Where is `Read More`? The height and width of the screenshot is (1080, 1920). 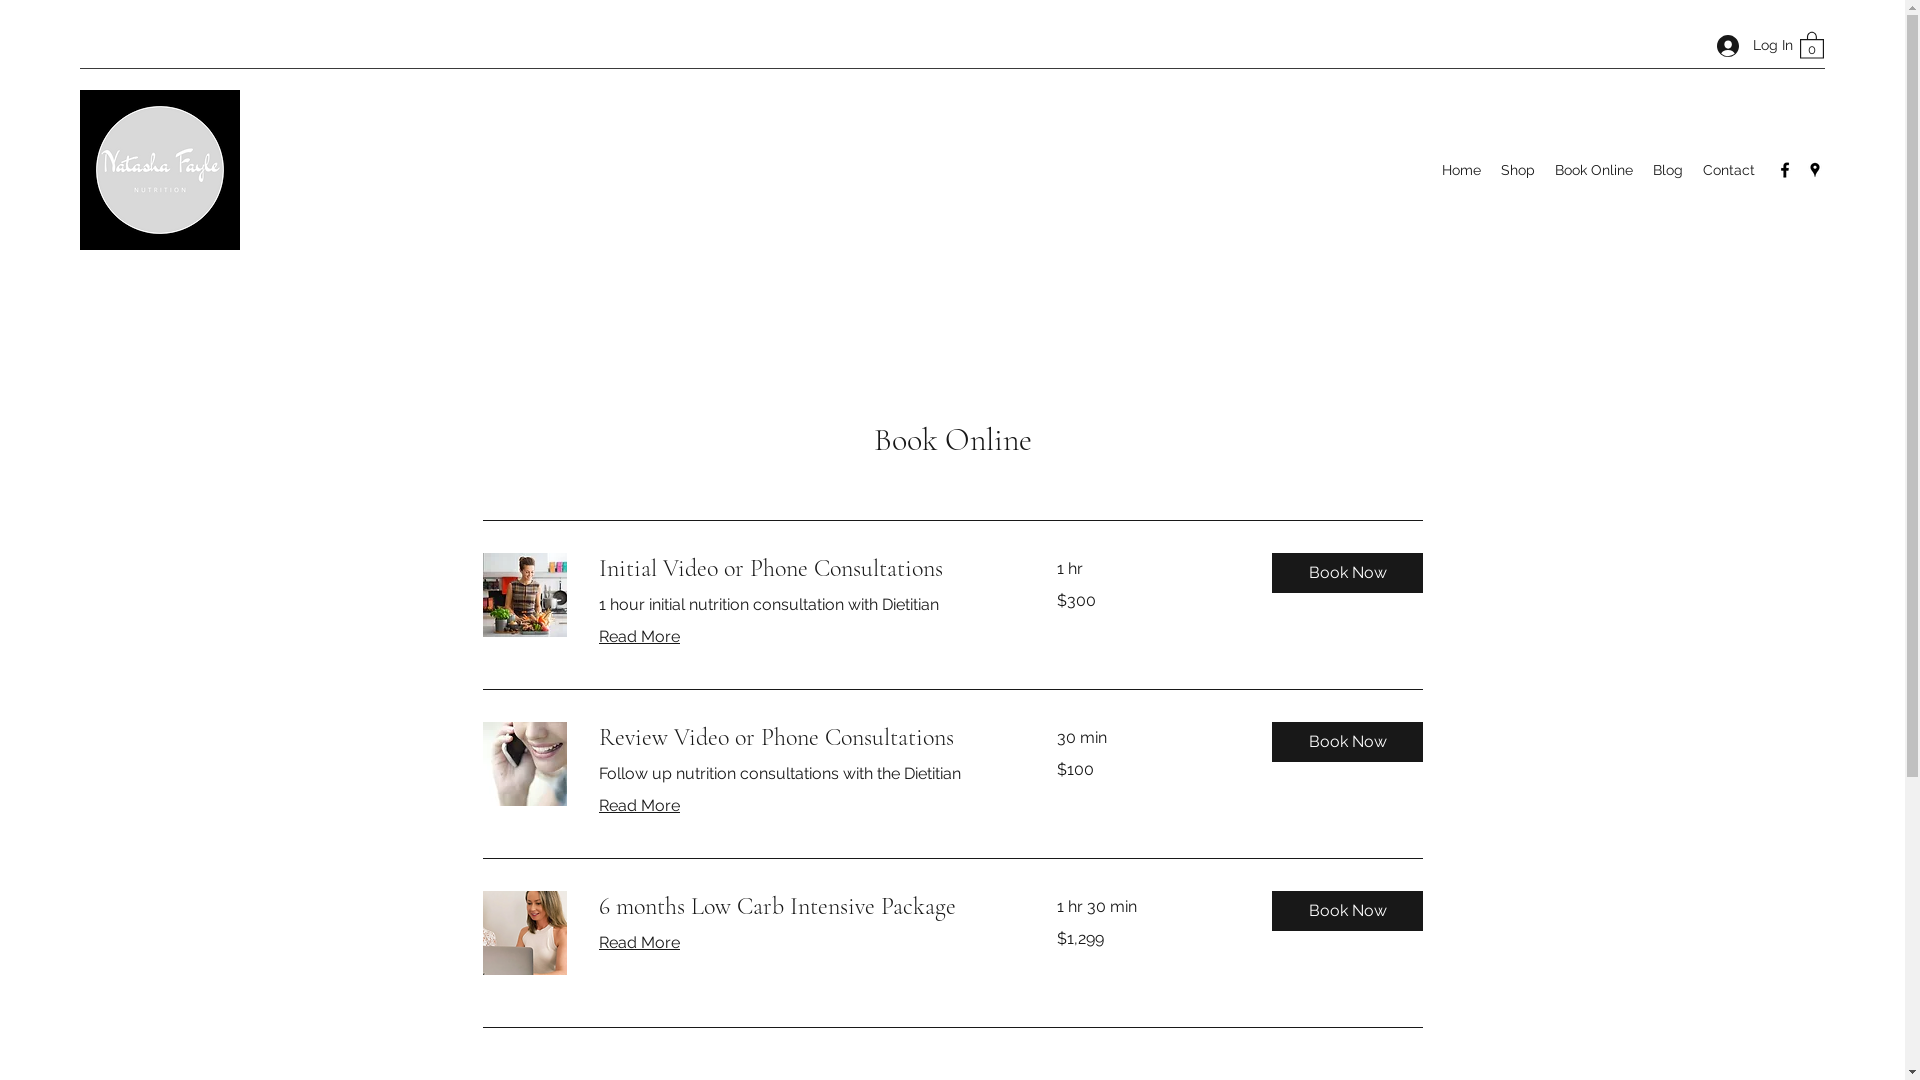
Read More is located at coordinates (638, 943).